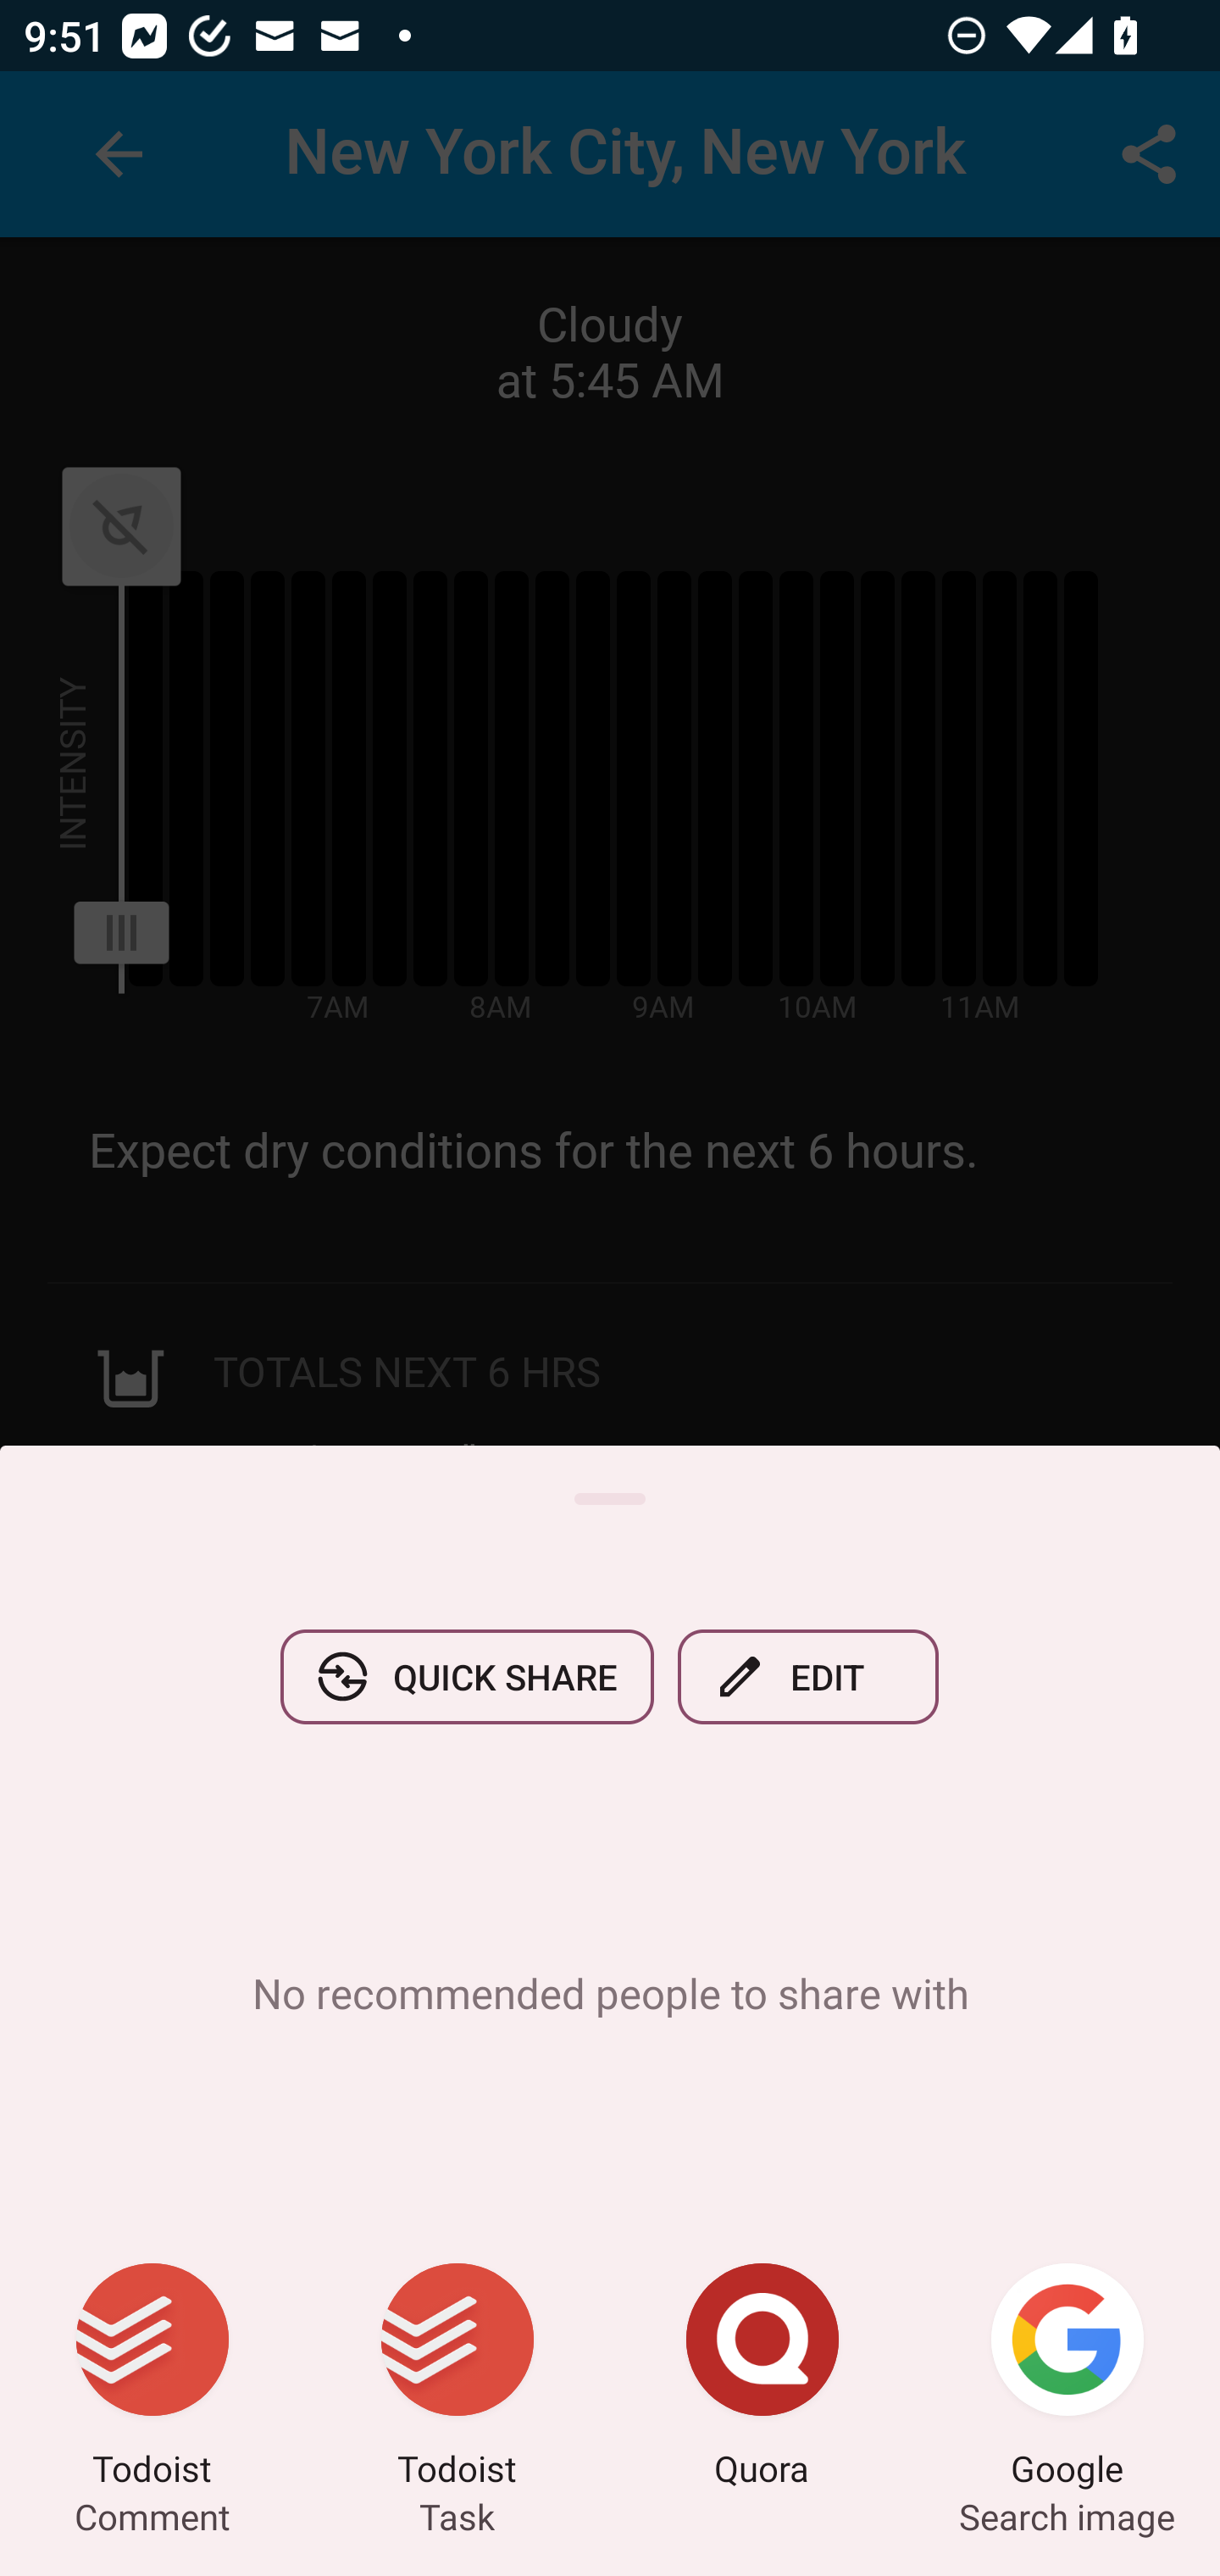 The width and height of the screenshot is (1220, 2576). I want to click on EDIT, so click(808, 1676).